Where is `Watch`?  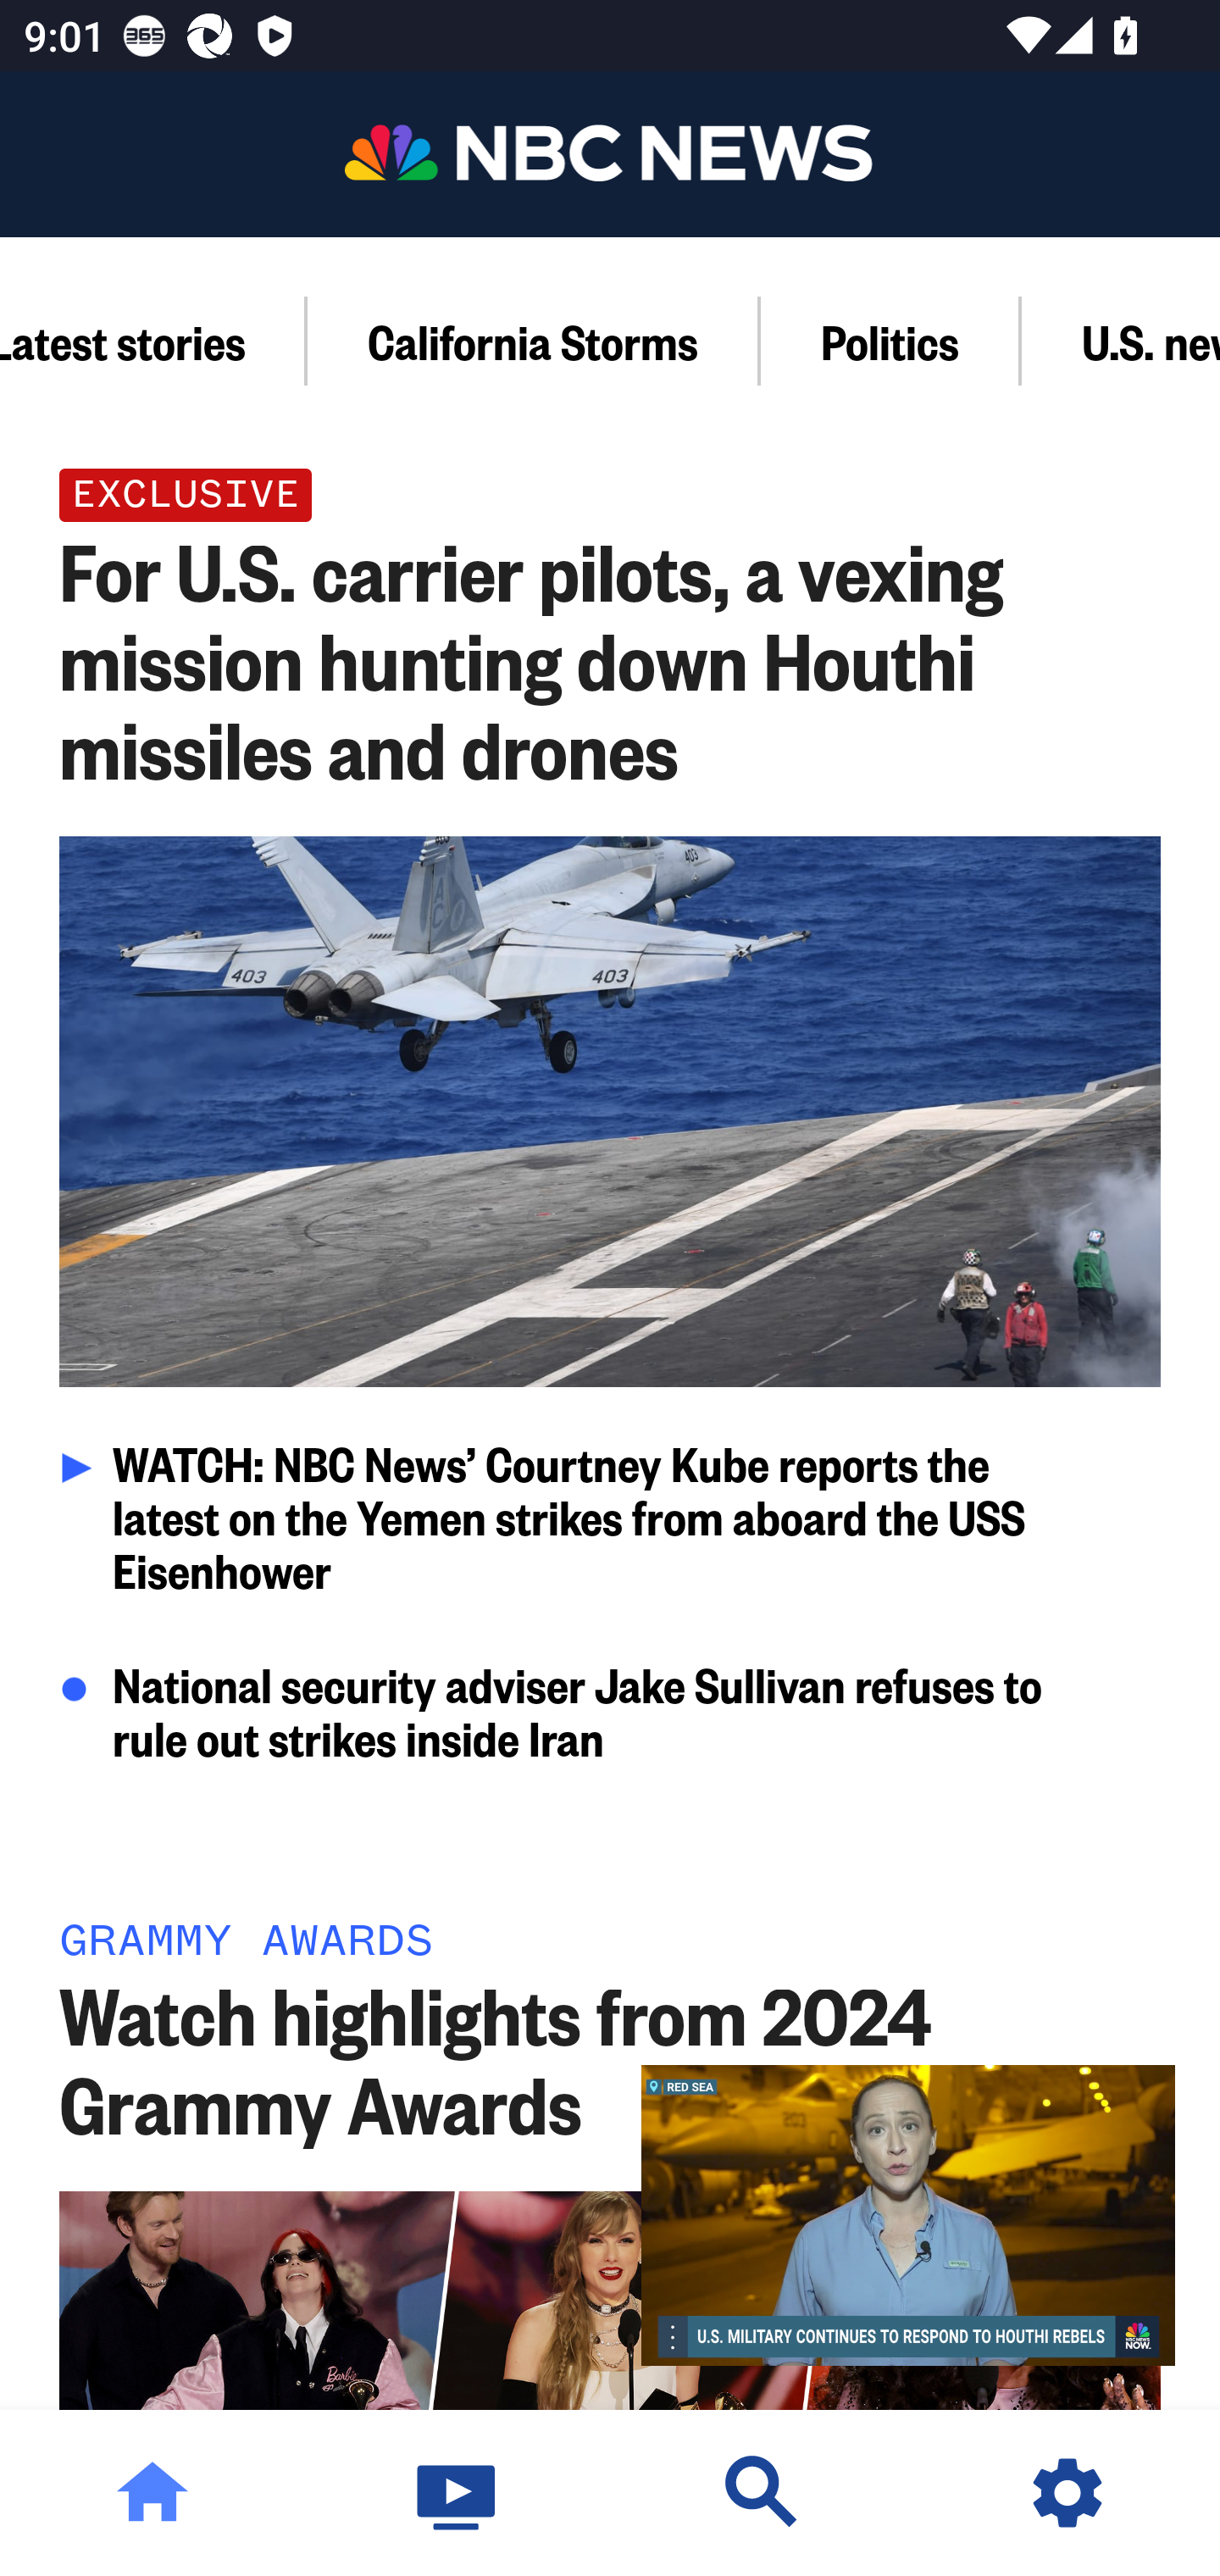 Watch is located at coordinates (457, 2493).